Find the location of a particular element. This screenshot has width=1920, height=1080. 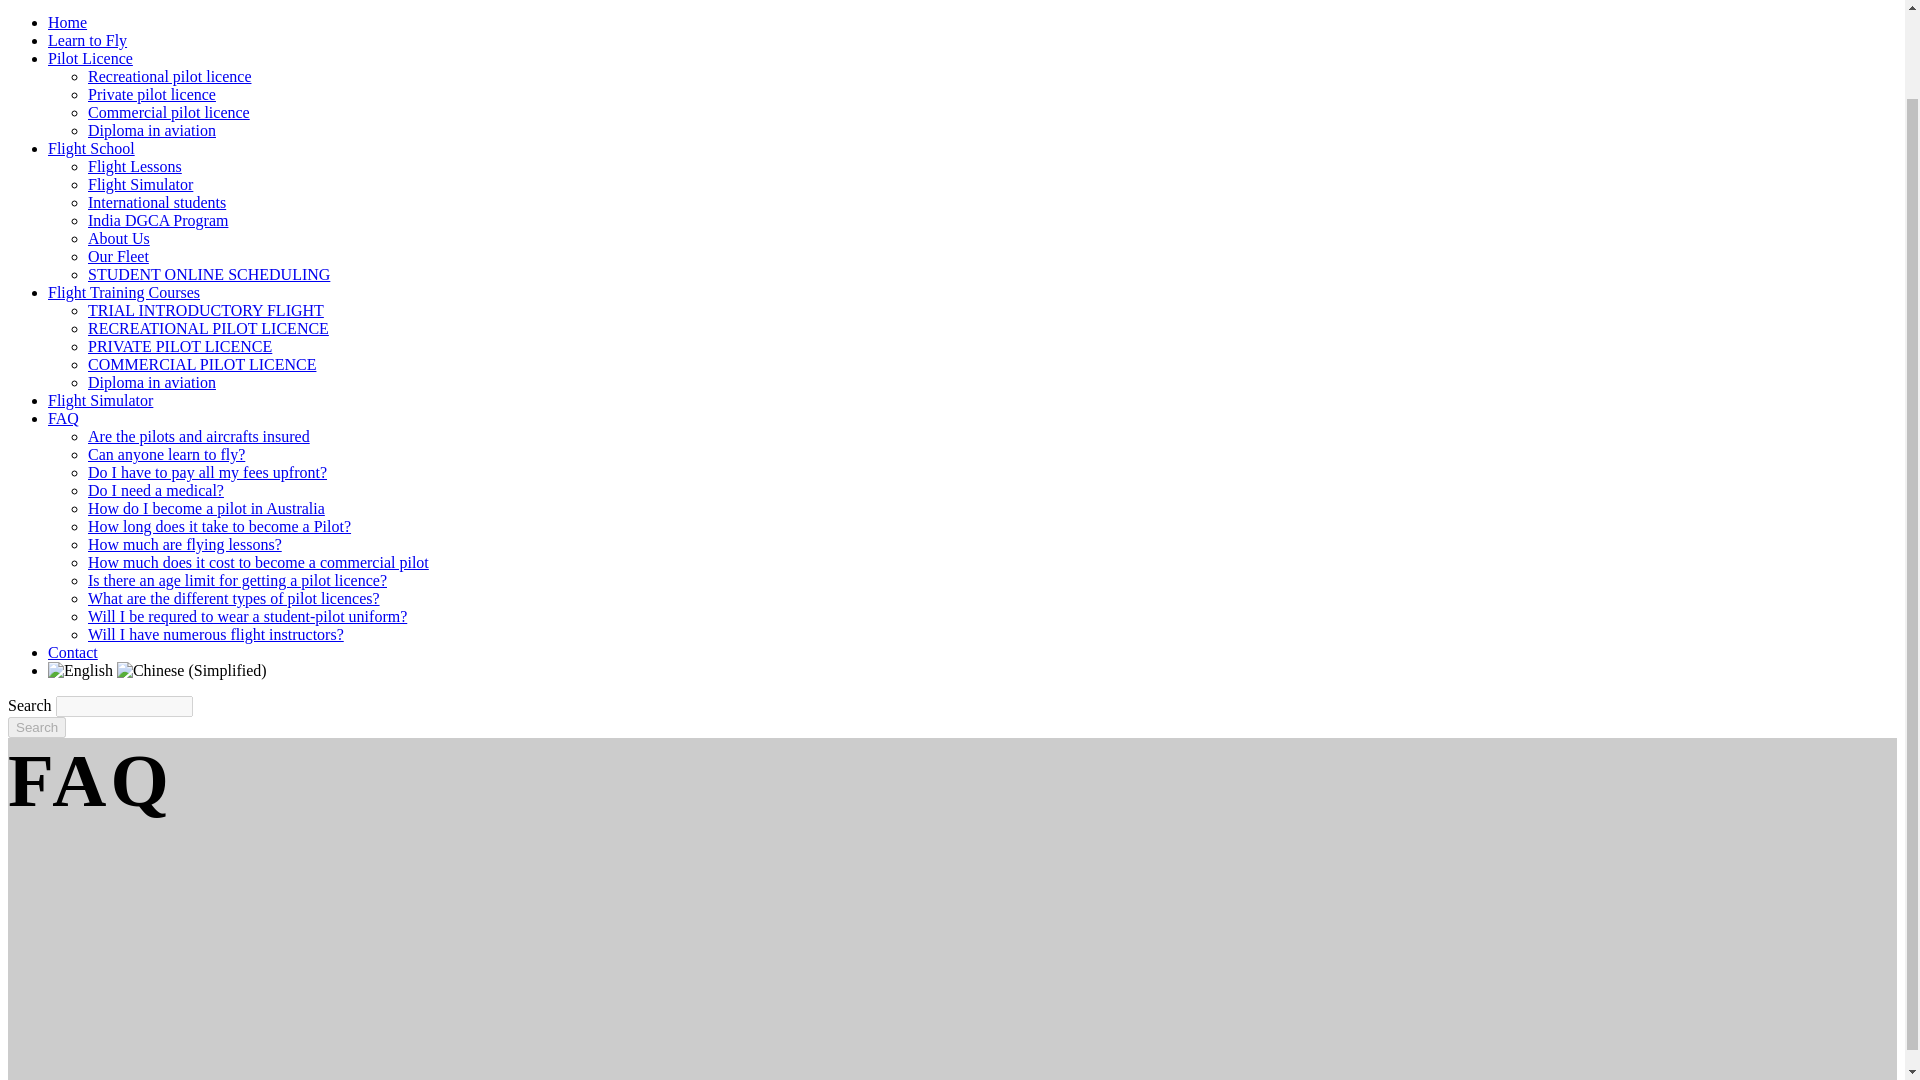

Do I have to pay all my fees upfront? is located at coordinates (207, 472).